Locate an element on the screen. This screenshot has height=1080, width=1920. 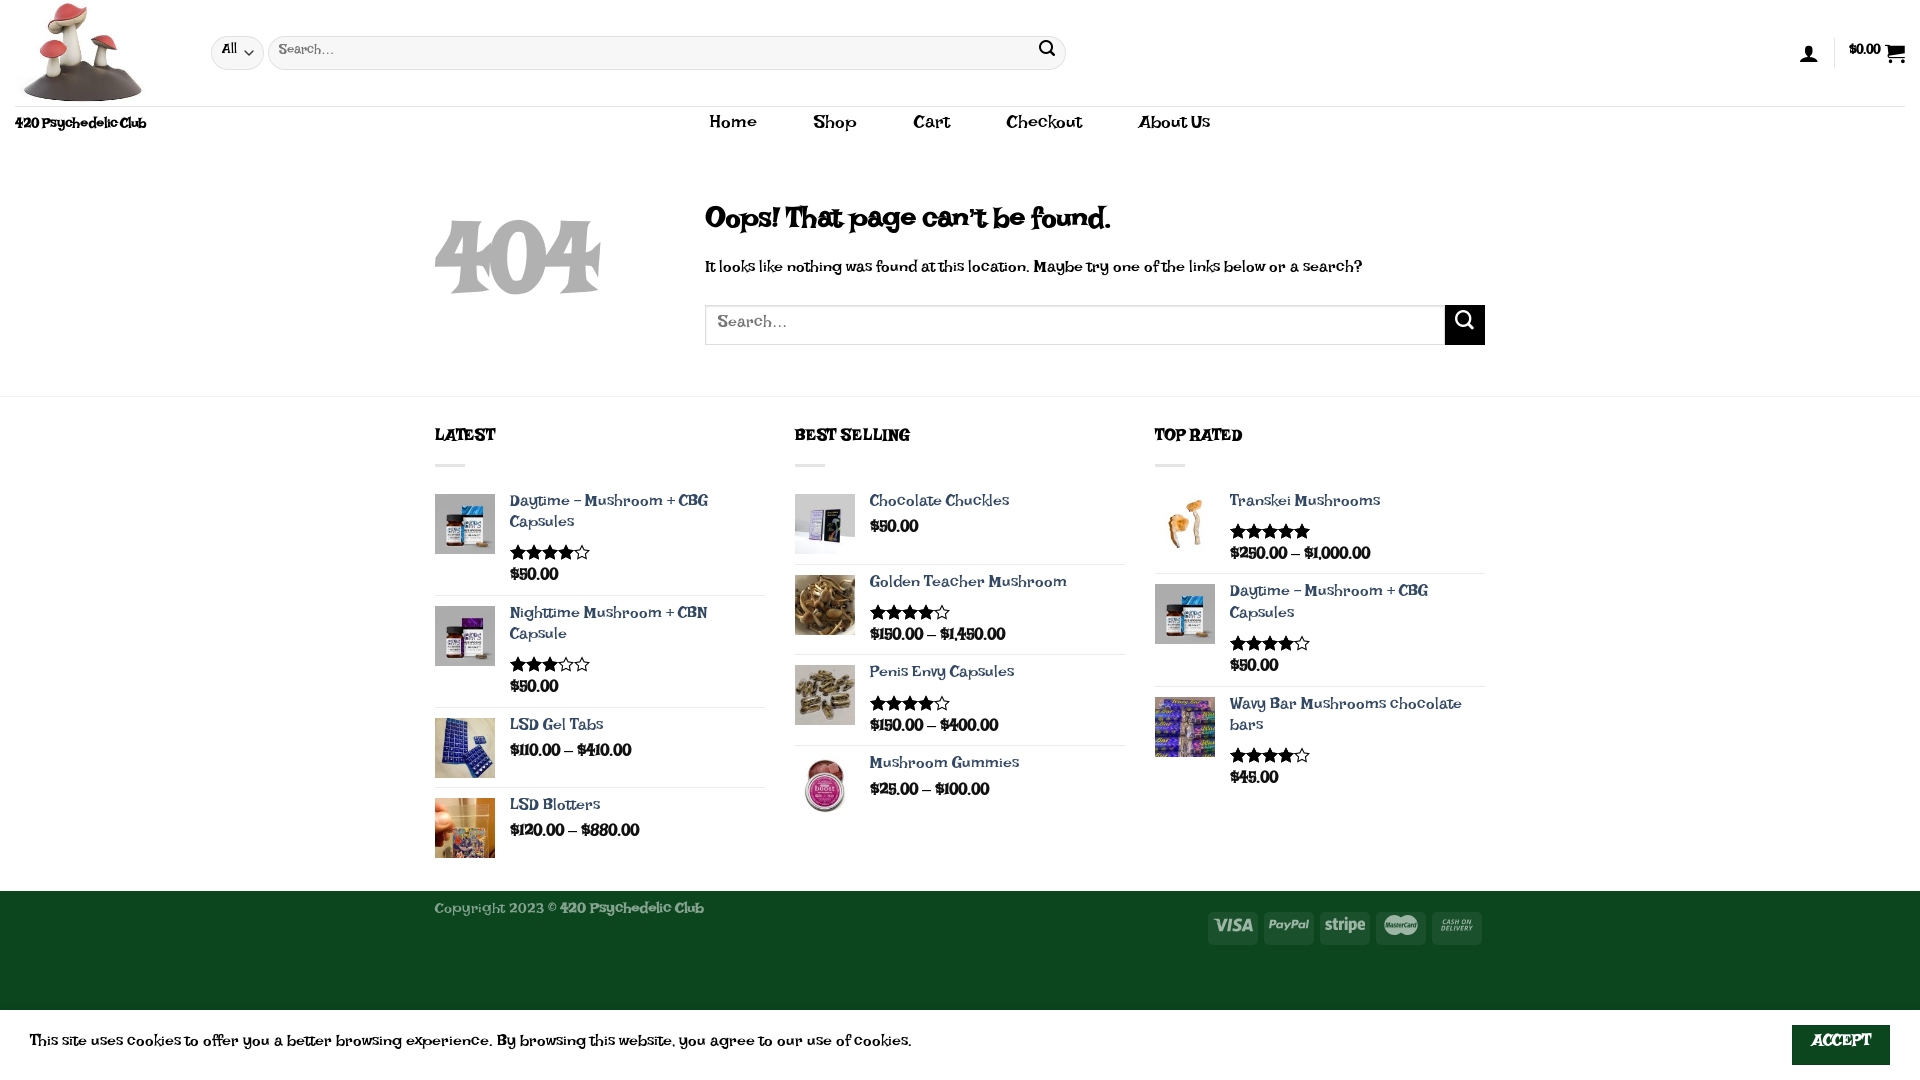
Home is located at coordinates (734, 127).